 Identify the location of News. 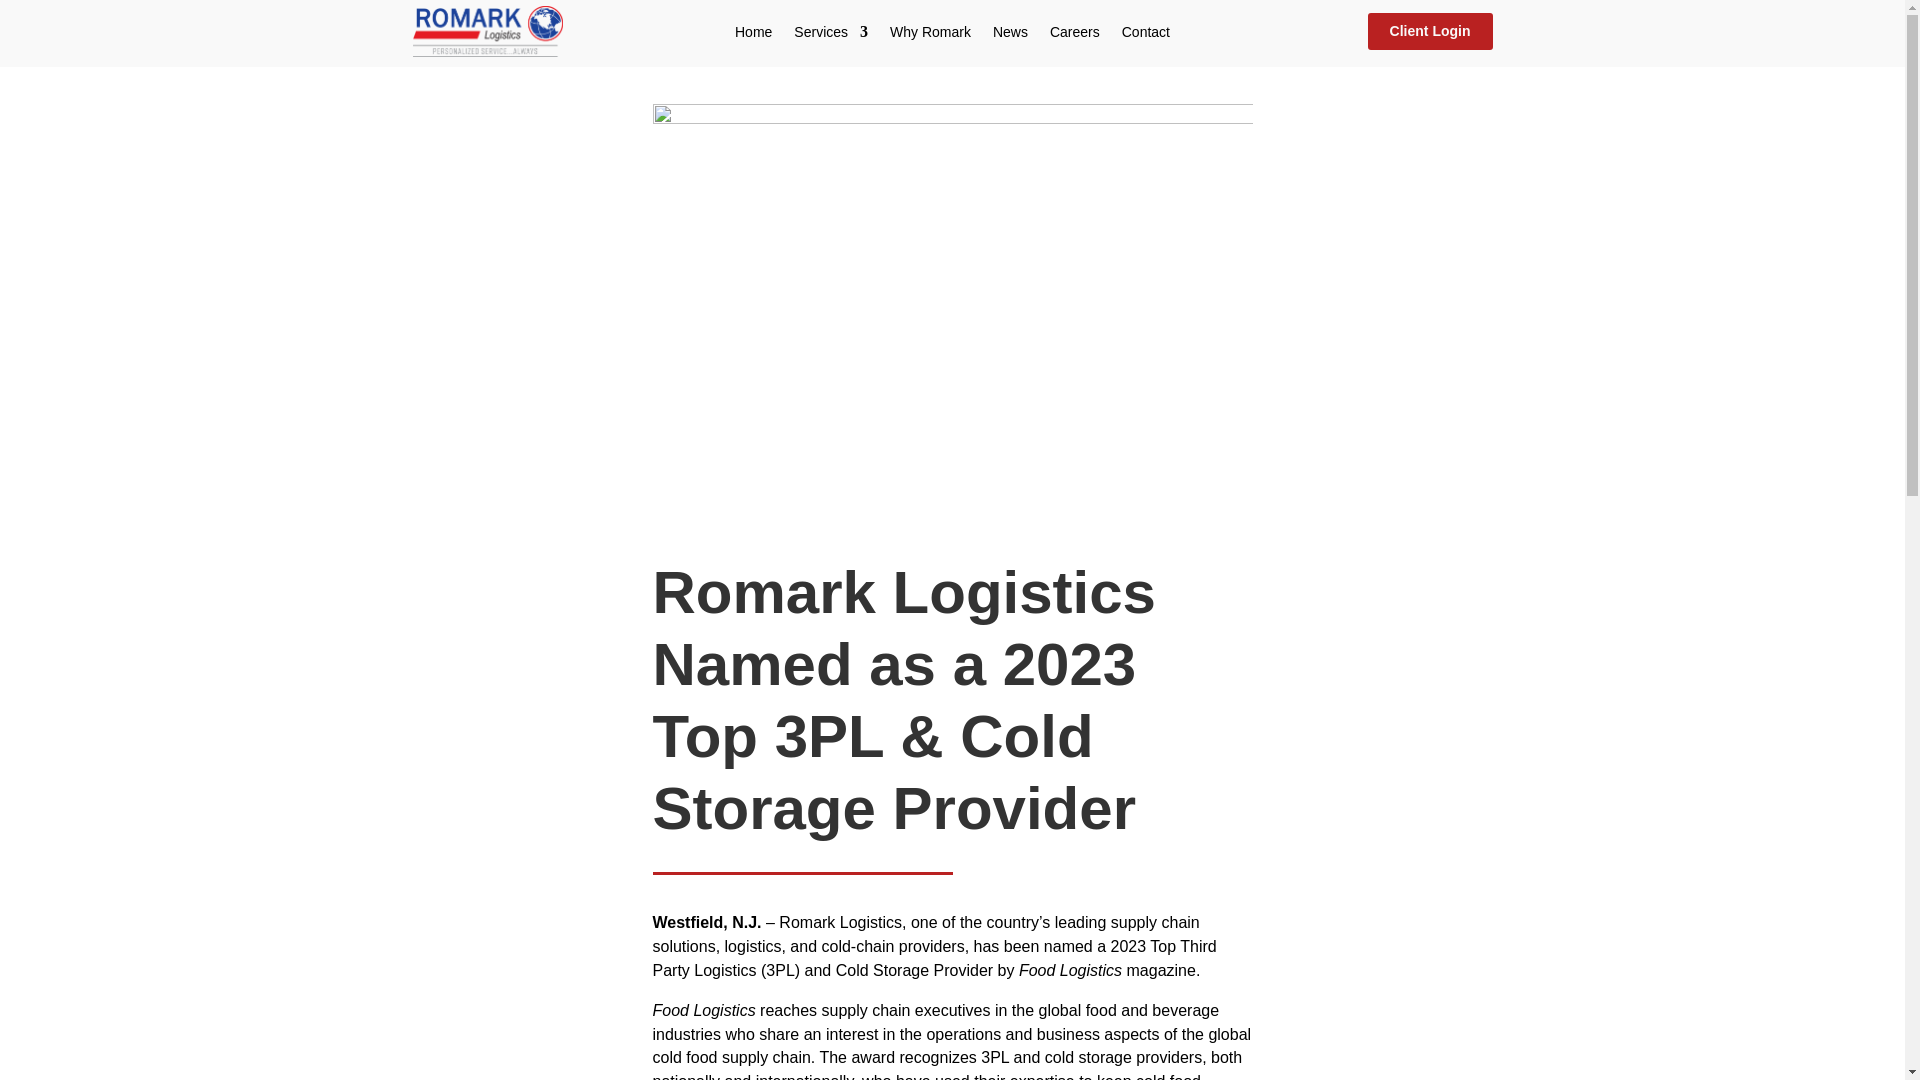
(1010, 36).